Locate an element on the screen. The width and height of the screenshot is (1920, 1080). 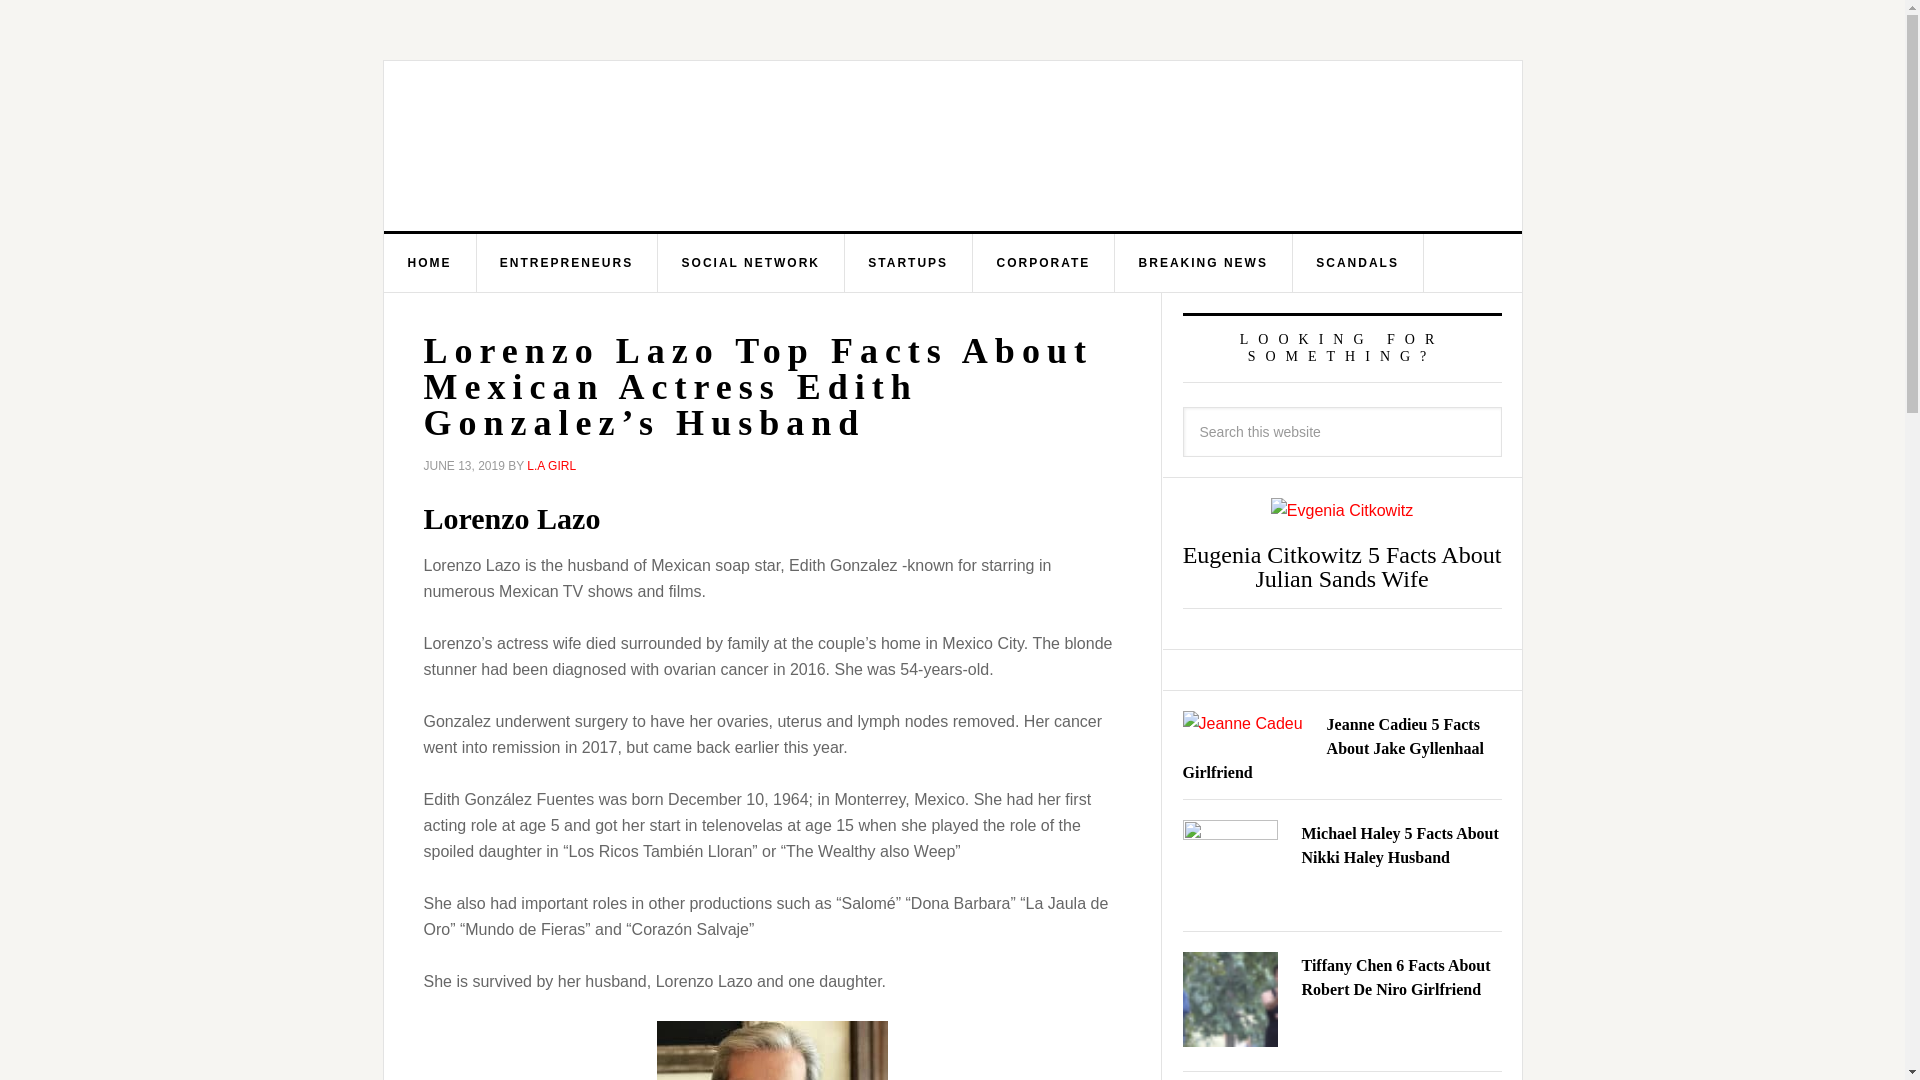
SOCIAL NETWORK is located at coordinates (751, 262).